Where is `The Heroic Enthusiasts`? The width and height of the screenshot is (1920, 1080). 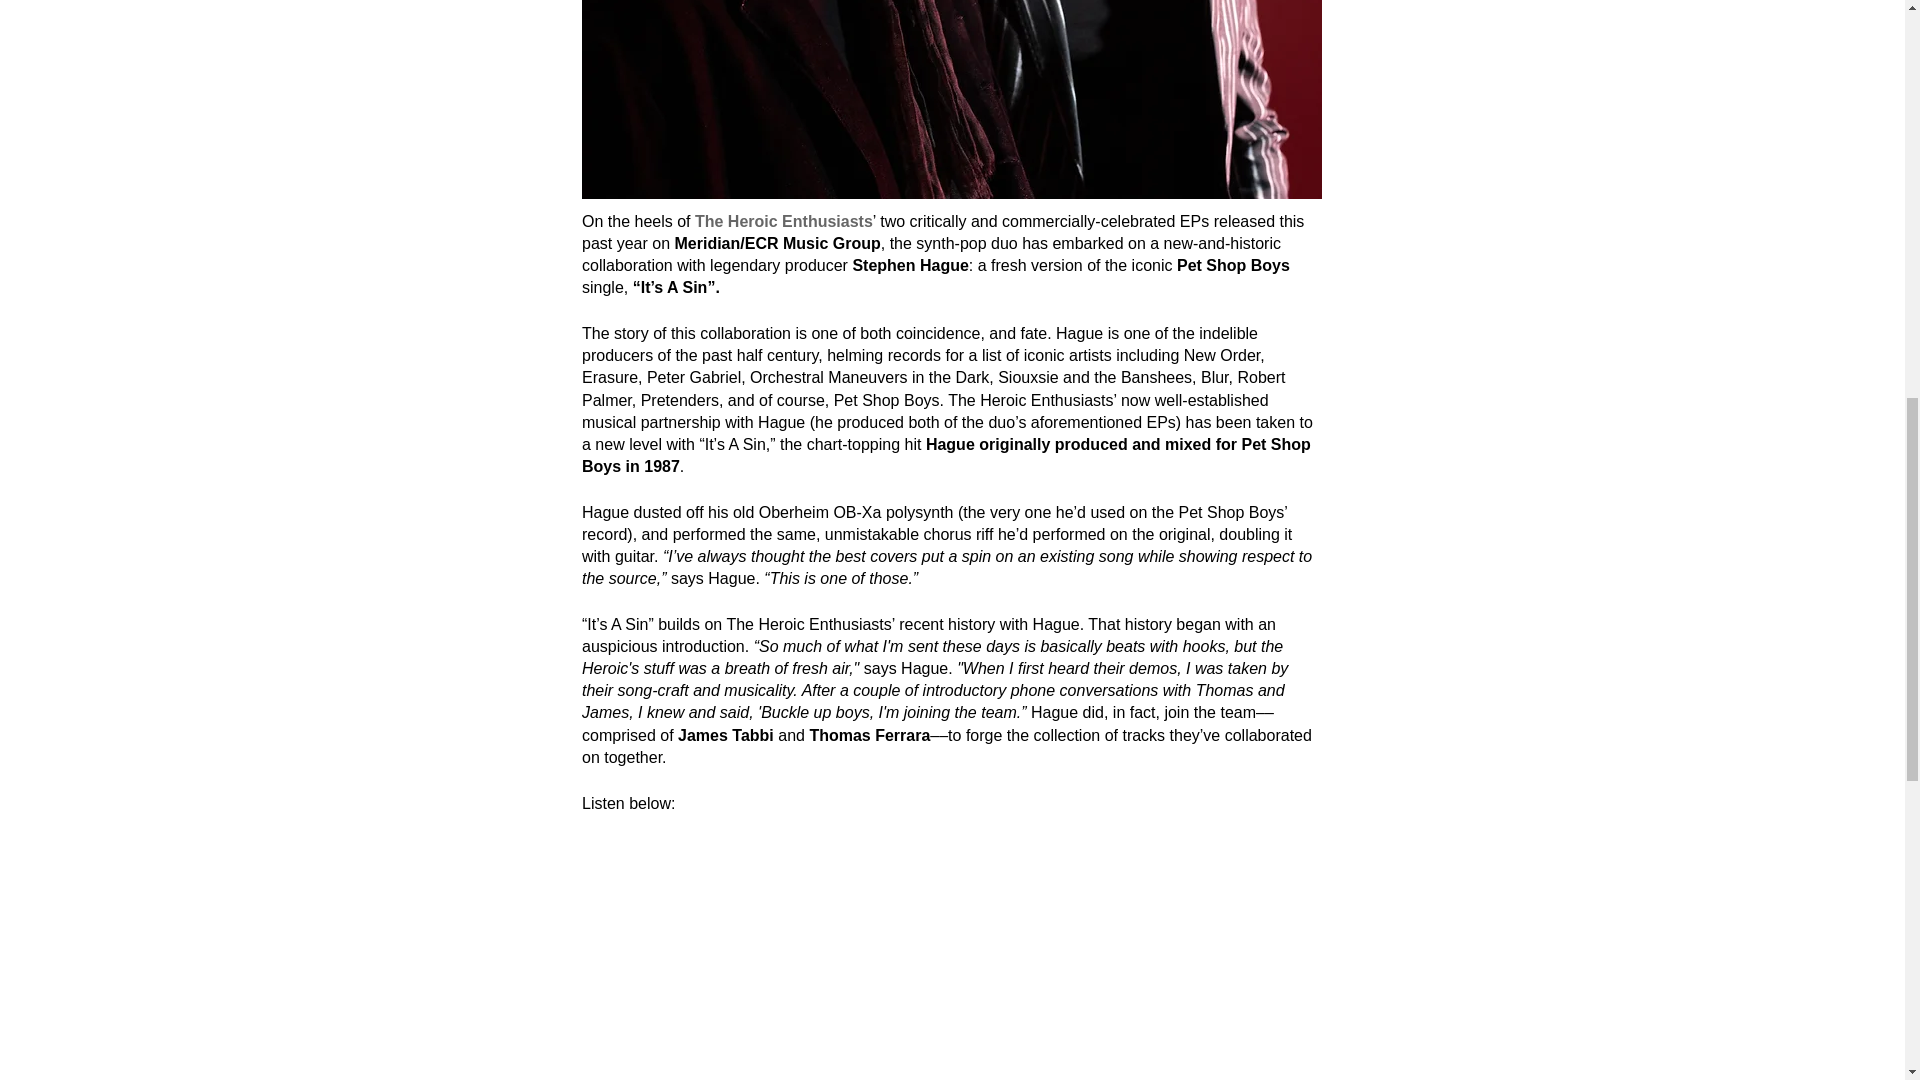 The Heroic Enthusiasts is located at coordinates (782, 221).